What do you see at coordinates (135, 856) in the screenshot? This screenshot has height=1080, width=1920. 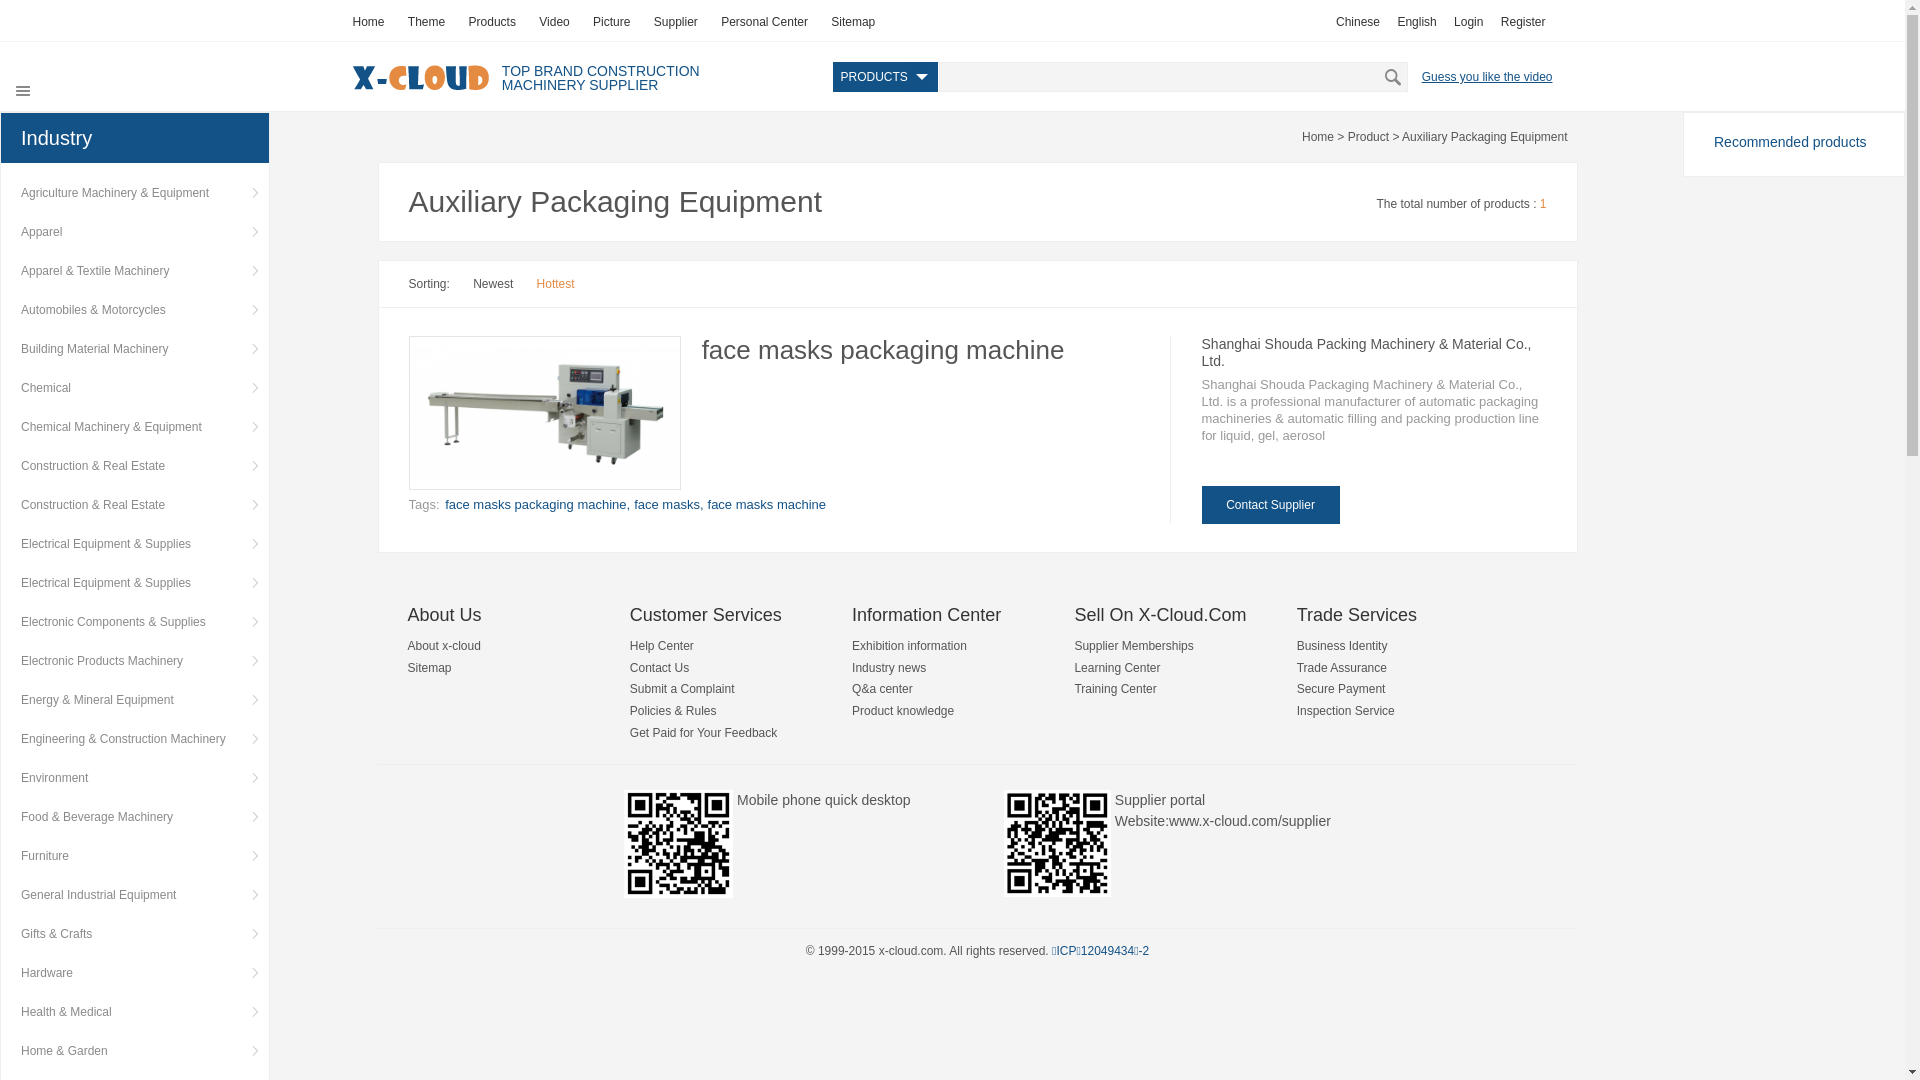 I see `Furniture` at bounding box center [135, 856].